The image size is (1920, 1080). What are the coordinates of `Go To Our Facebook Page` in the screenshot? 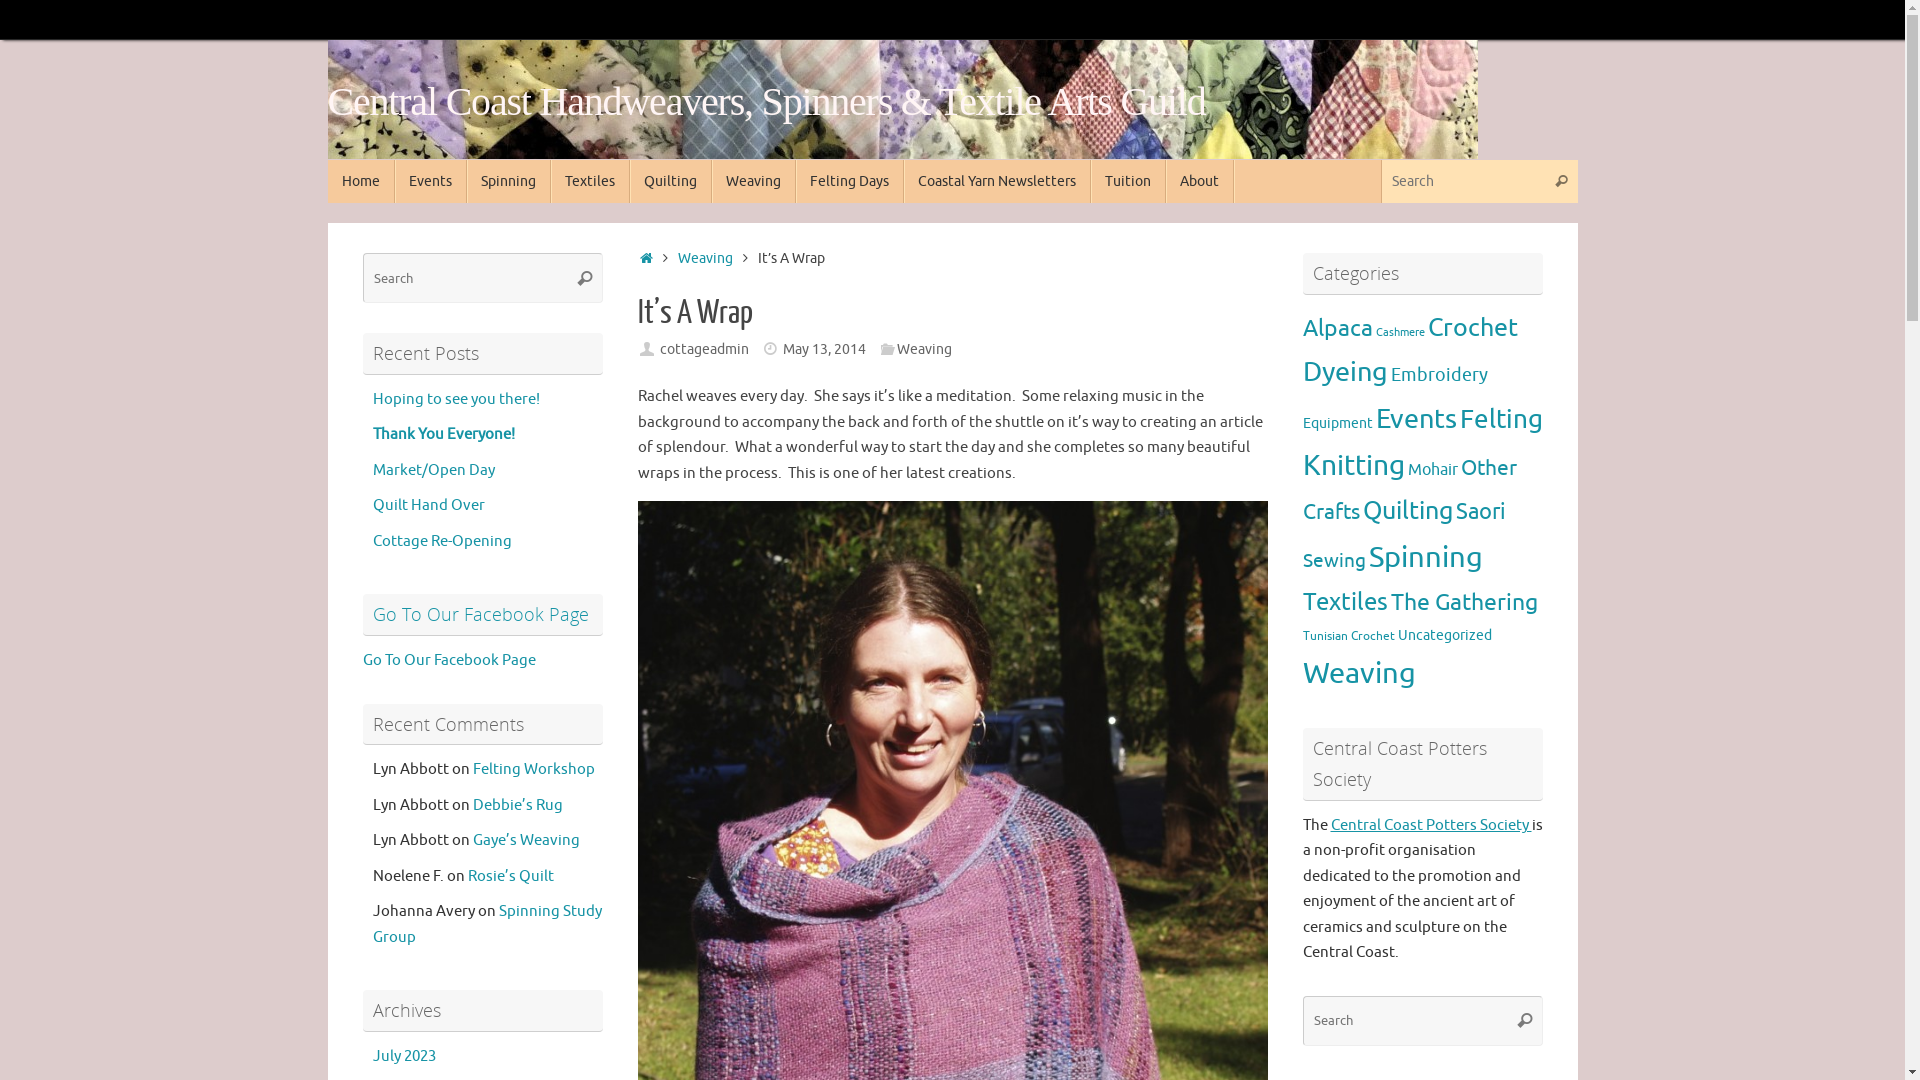 It's located at (448, 660).